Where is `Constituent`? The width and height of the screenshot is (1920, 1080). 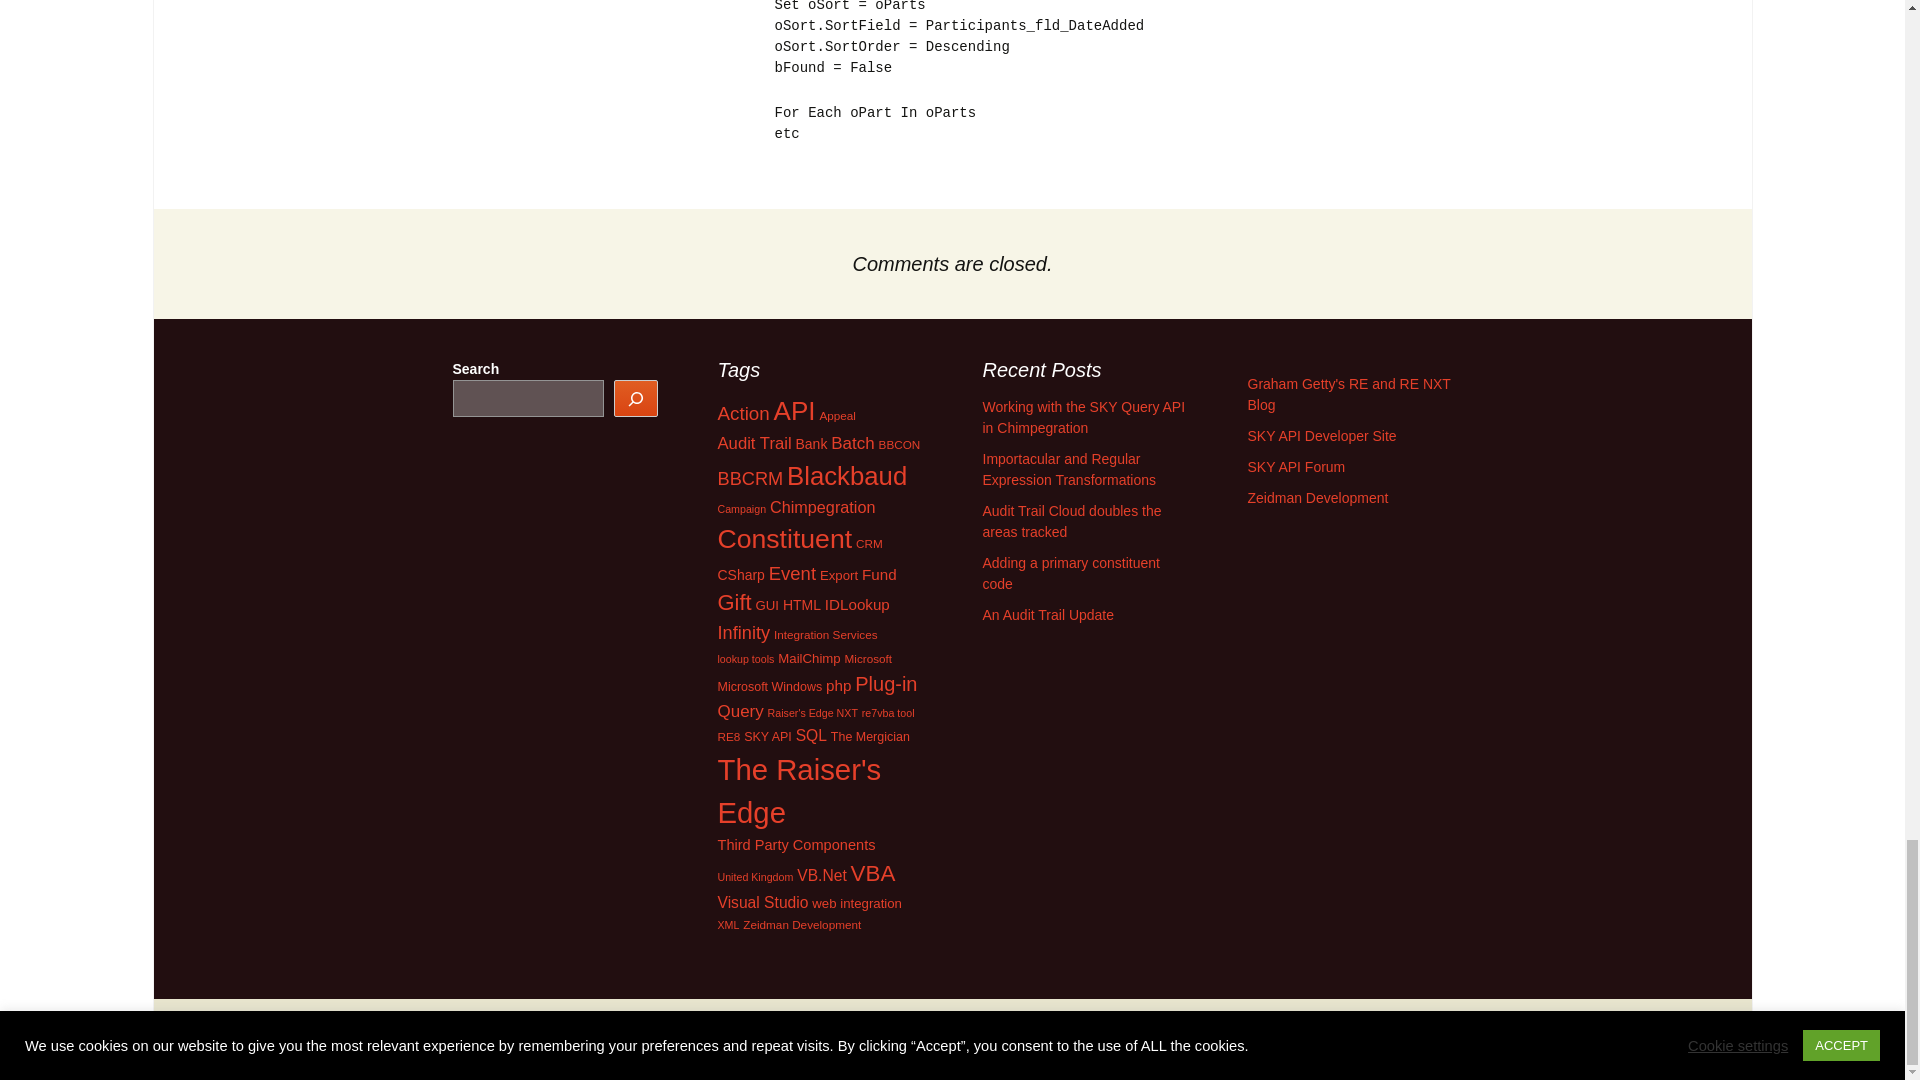 Constituent is located at coordinates (785, 538).